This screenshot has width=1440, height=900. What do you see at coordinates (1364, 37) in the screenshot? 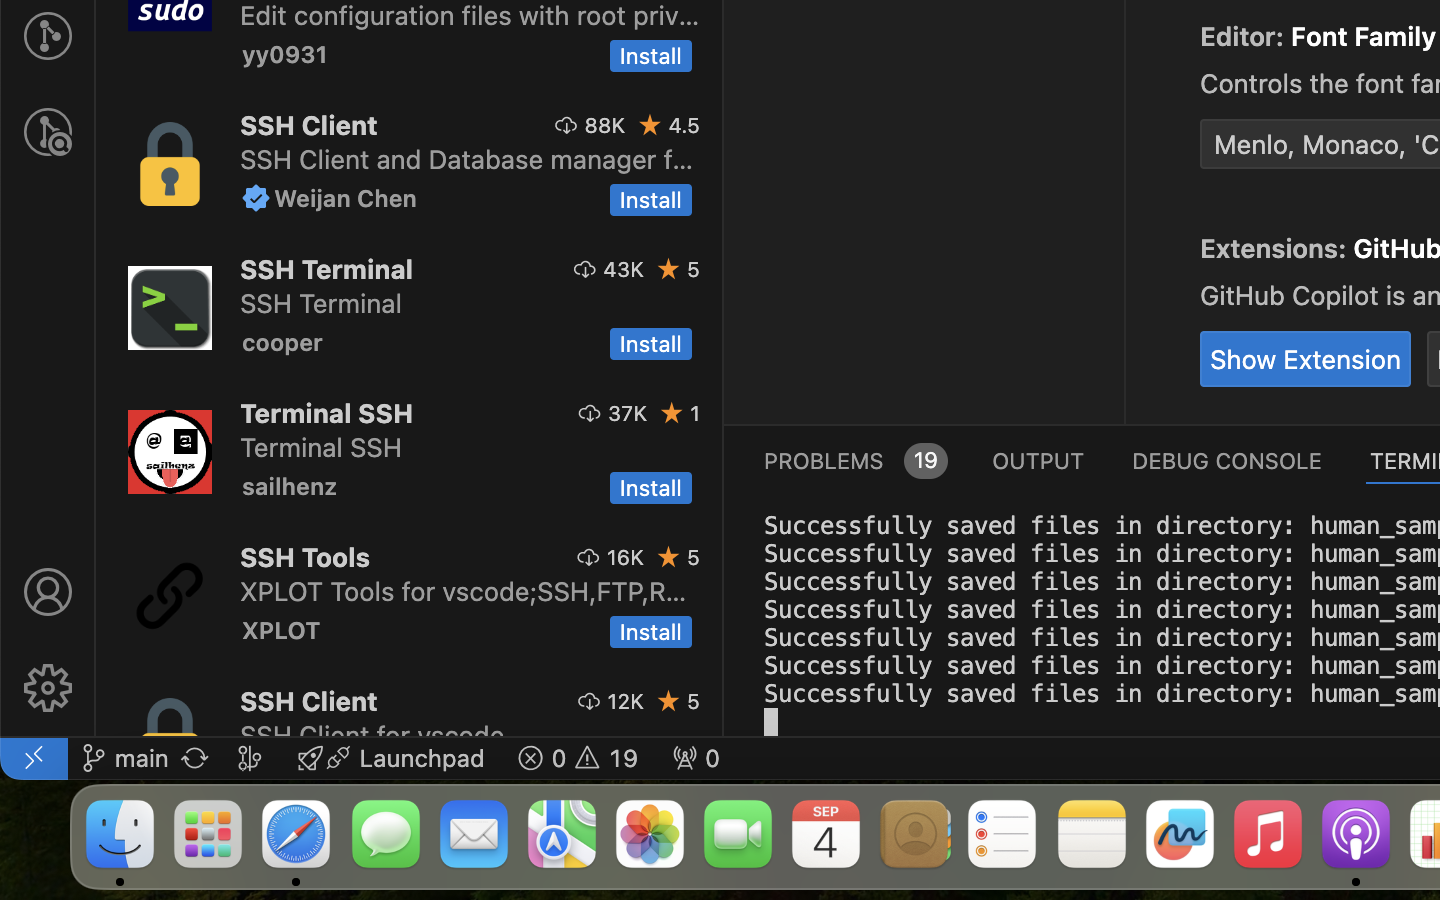
I see `Font Family` at bounding box center [1364, 37].